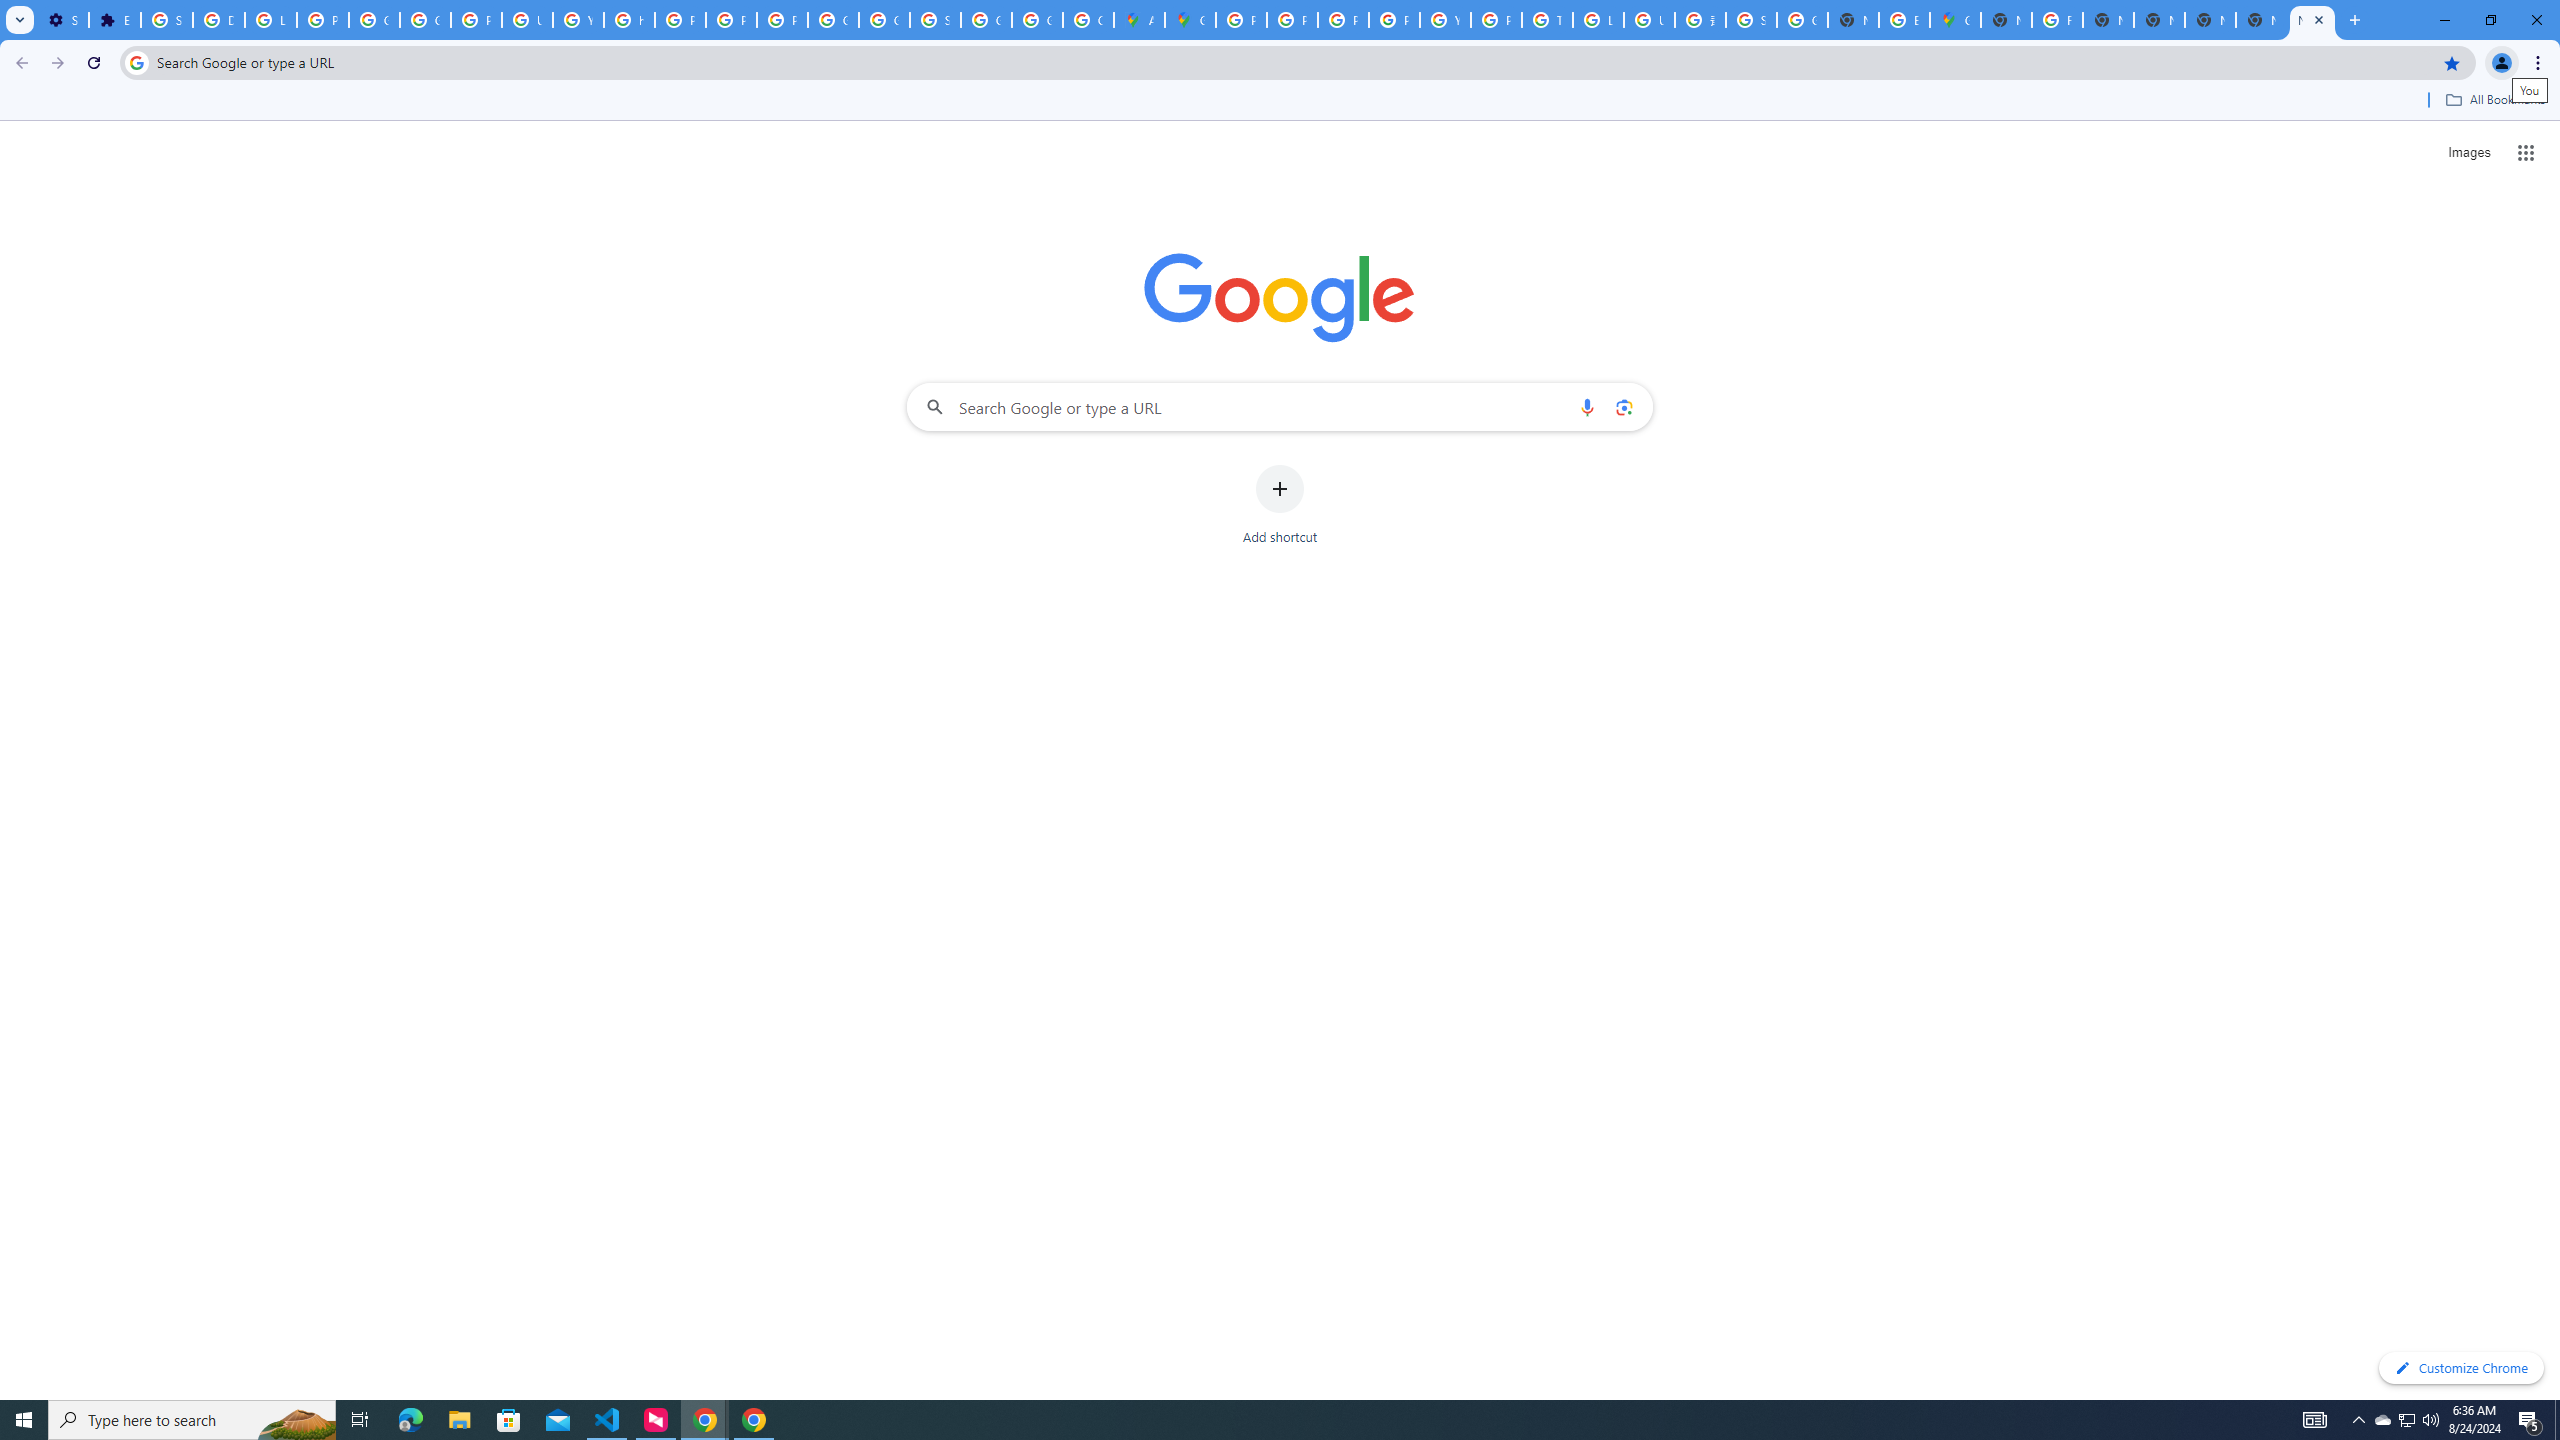  Describe the element at coordinates (1280, 505) in the screenshot. I see `Add shortcut` at that location.